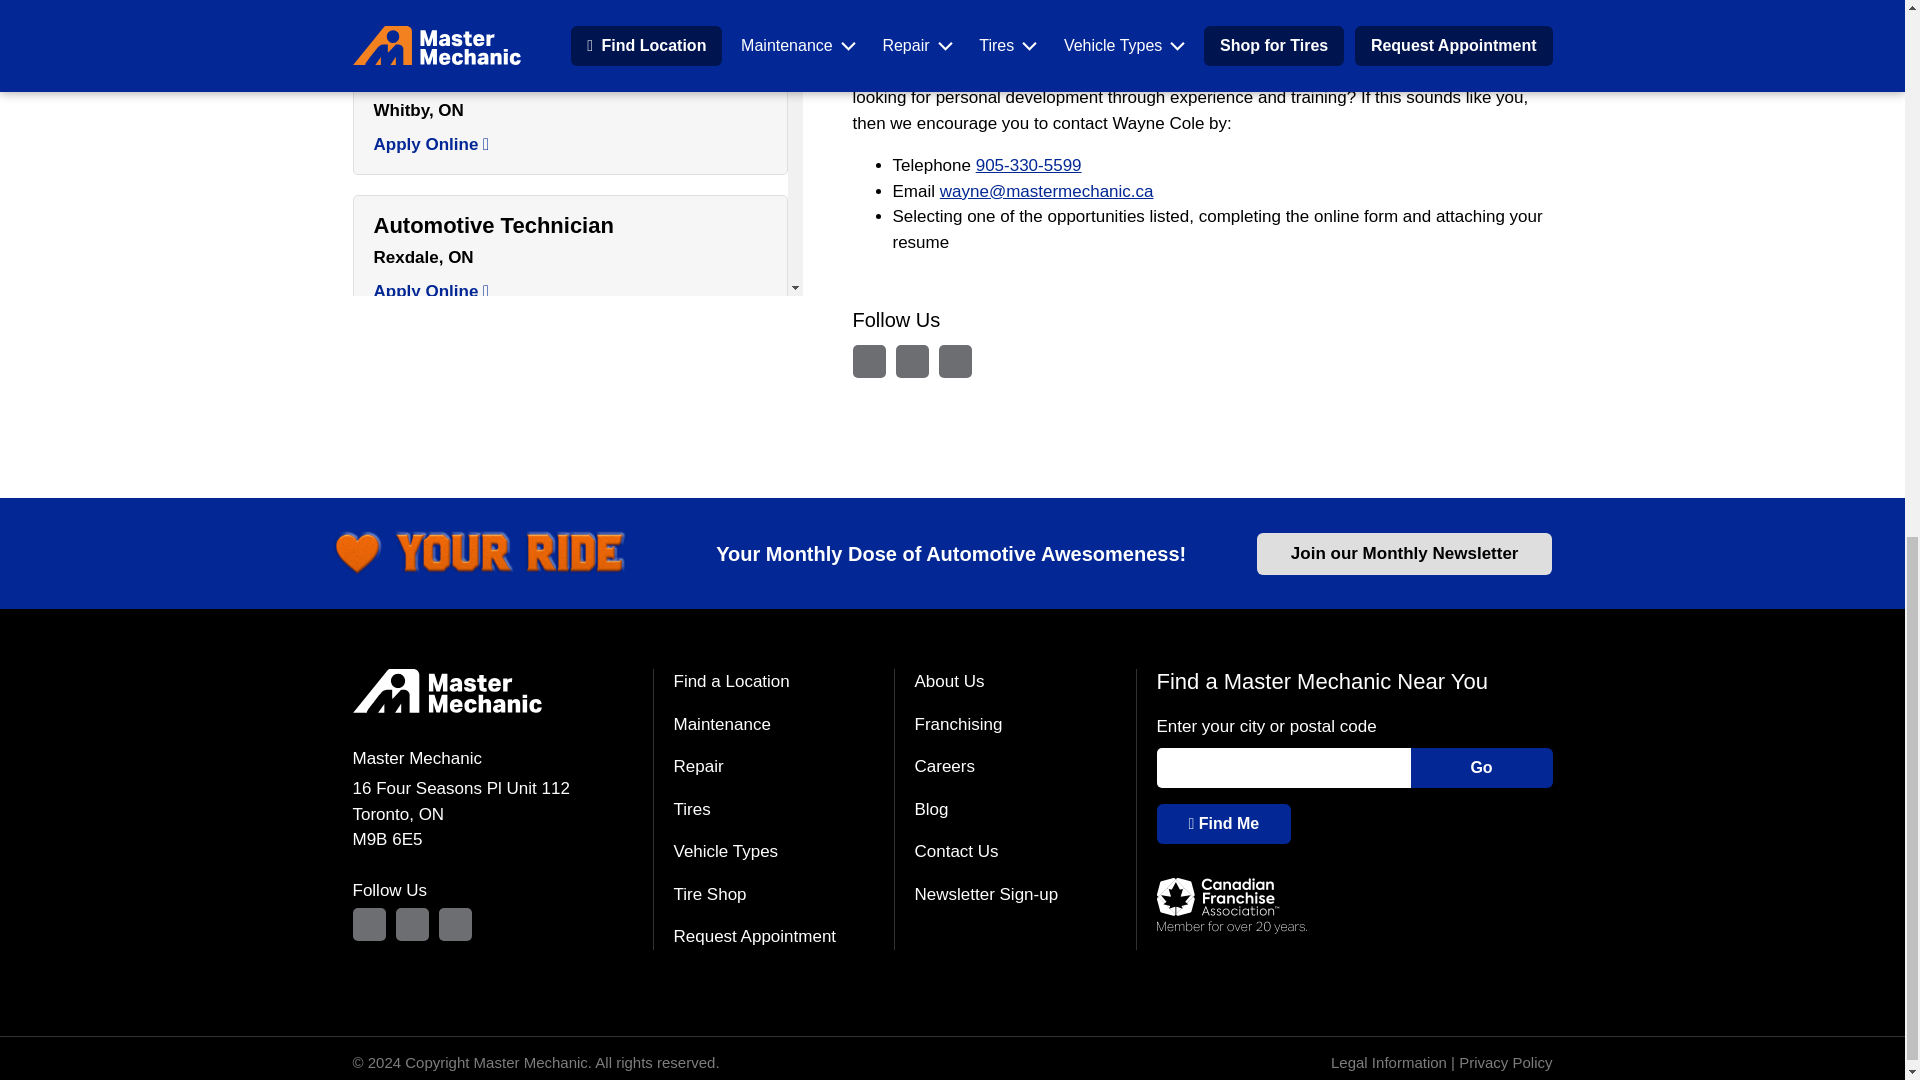  What do you see at coordinates (454, 924) in the screenshot?
I see `YouTube` at bounding box center [454, 924].